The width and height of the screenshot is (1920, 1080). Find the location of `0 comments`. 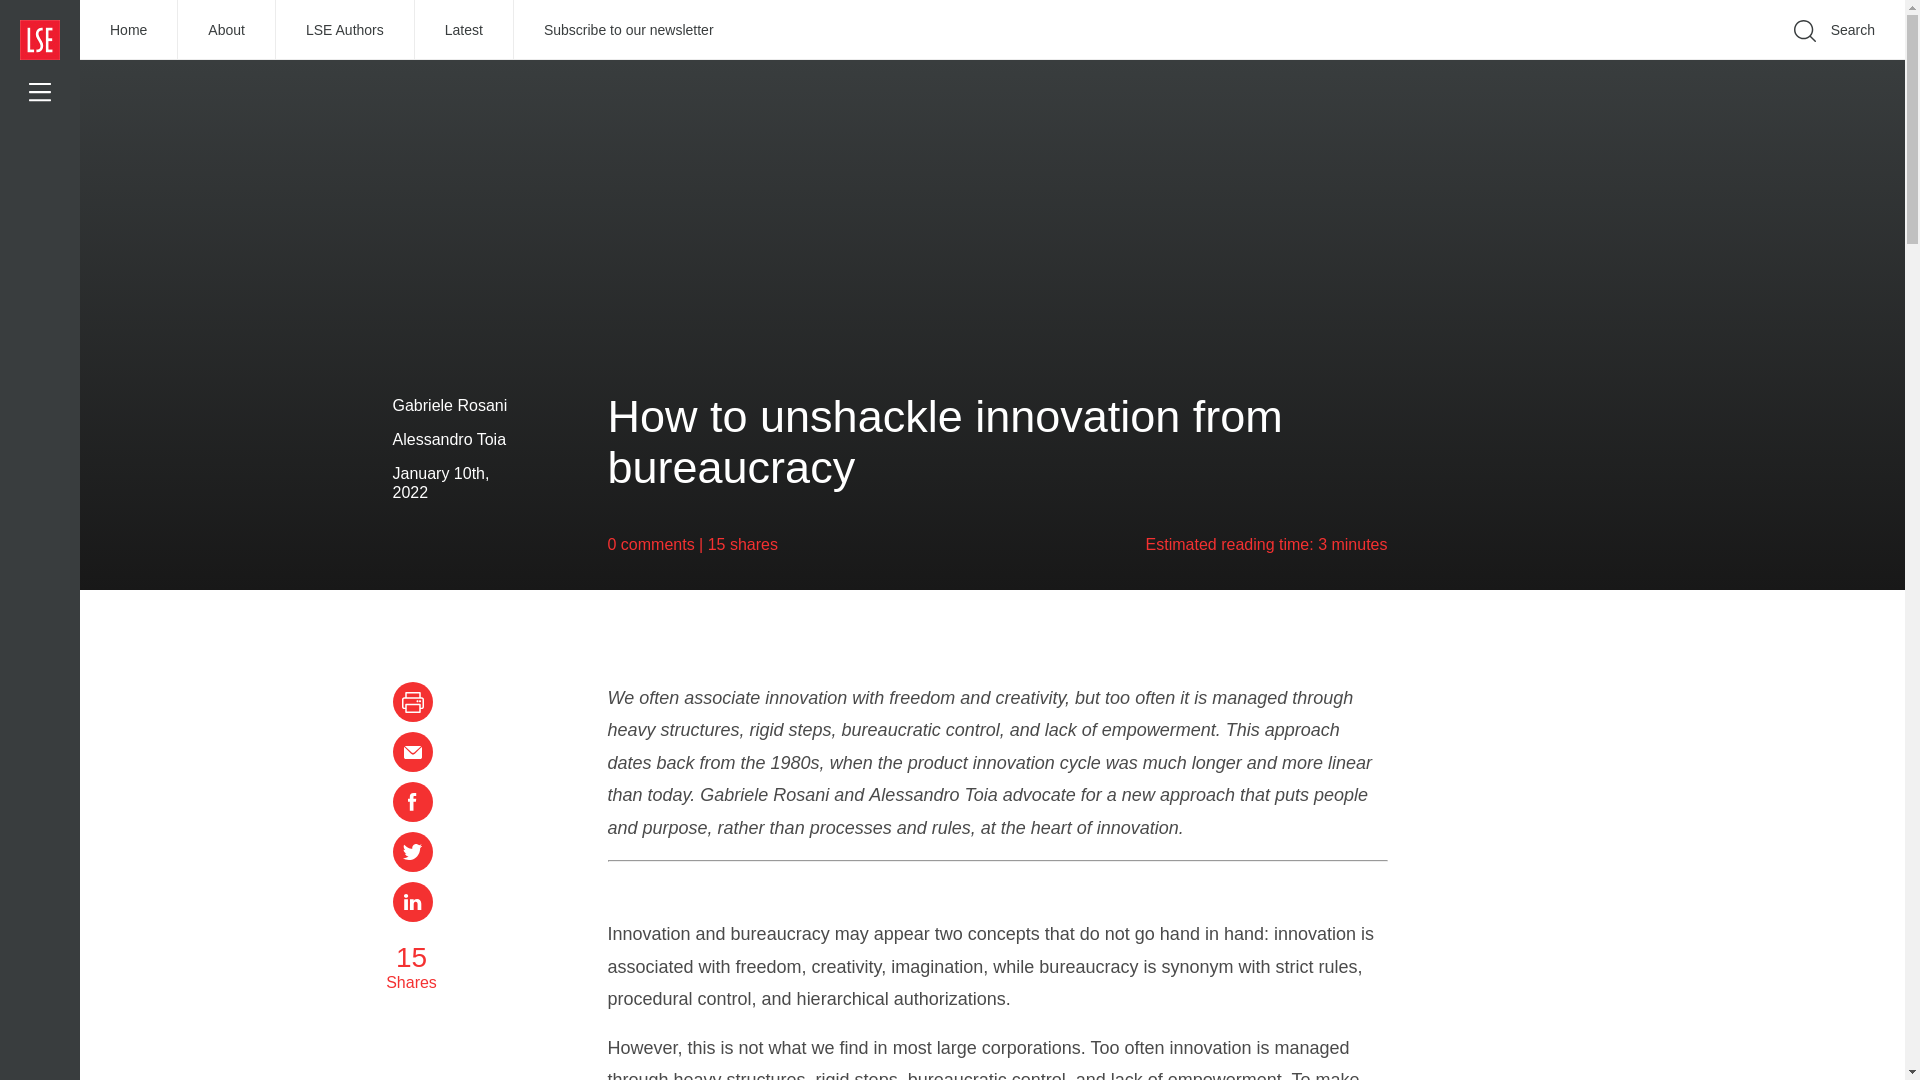

0 comments is located at coordinates (652, 544).